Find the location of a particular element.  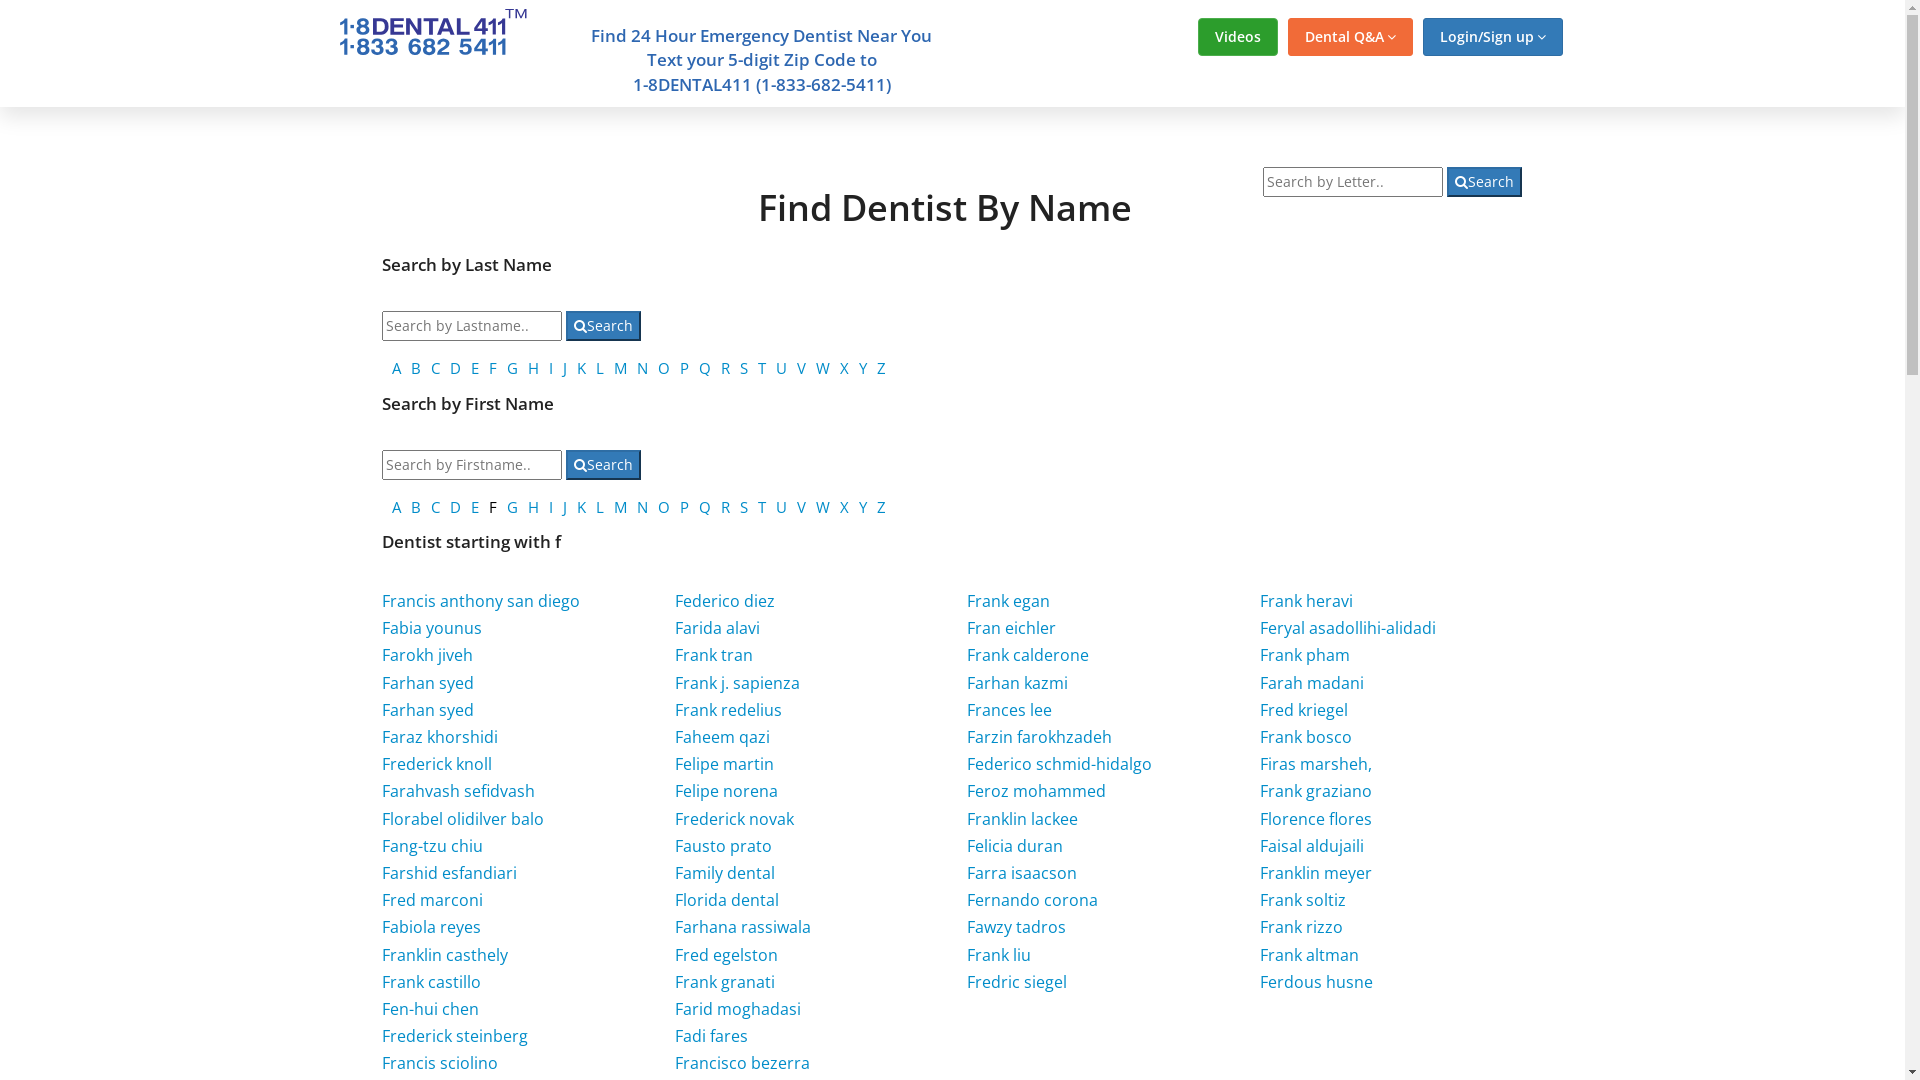

L is located at coordinates (600, 507).